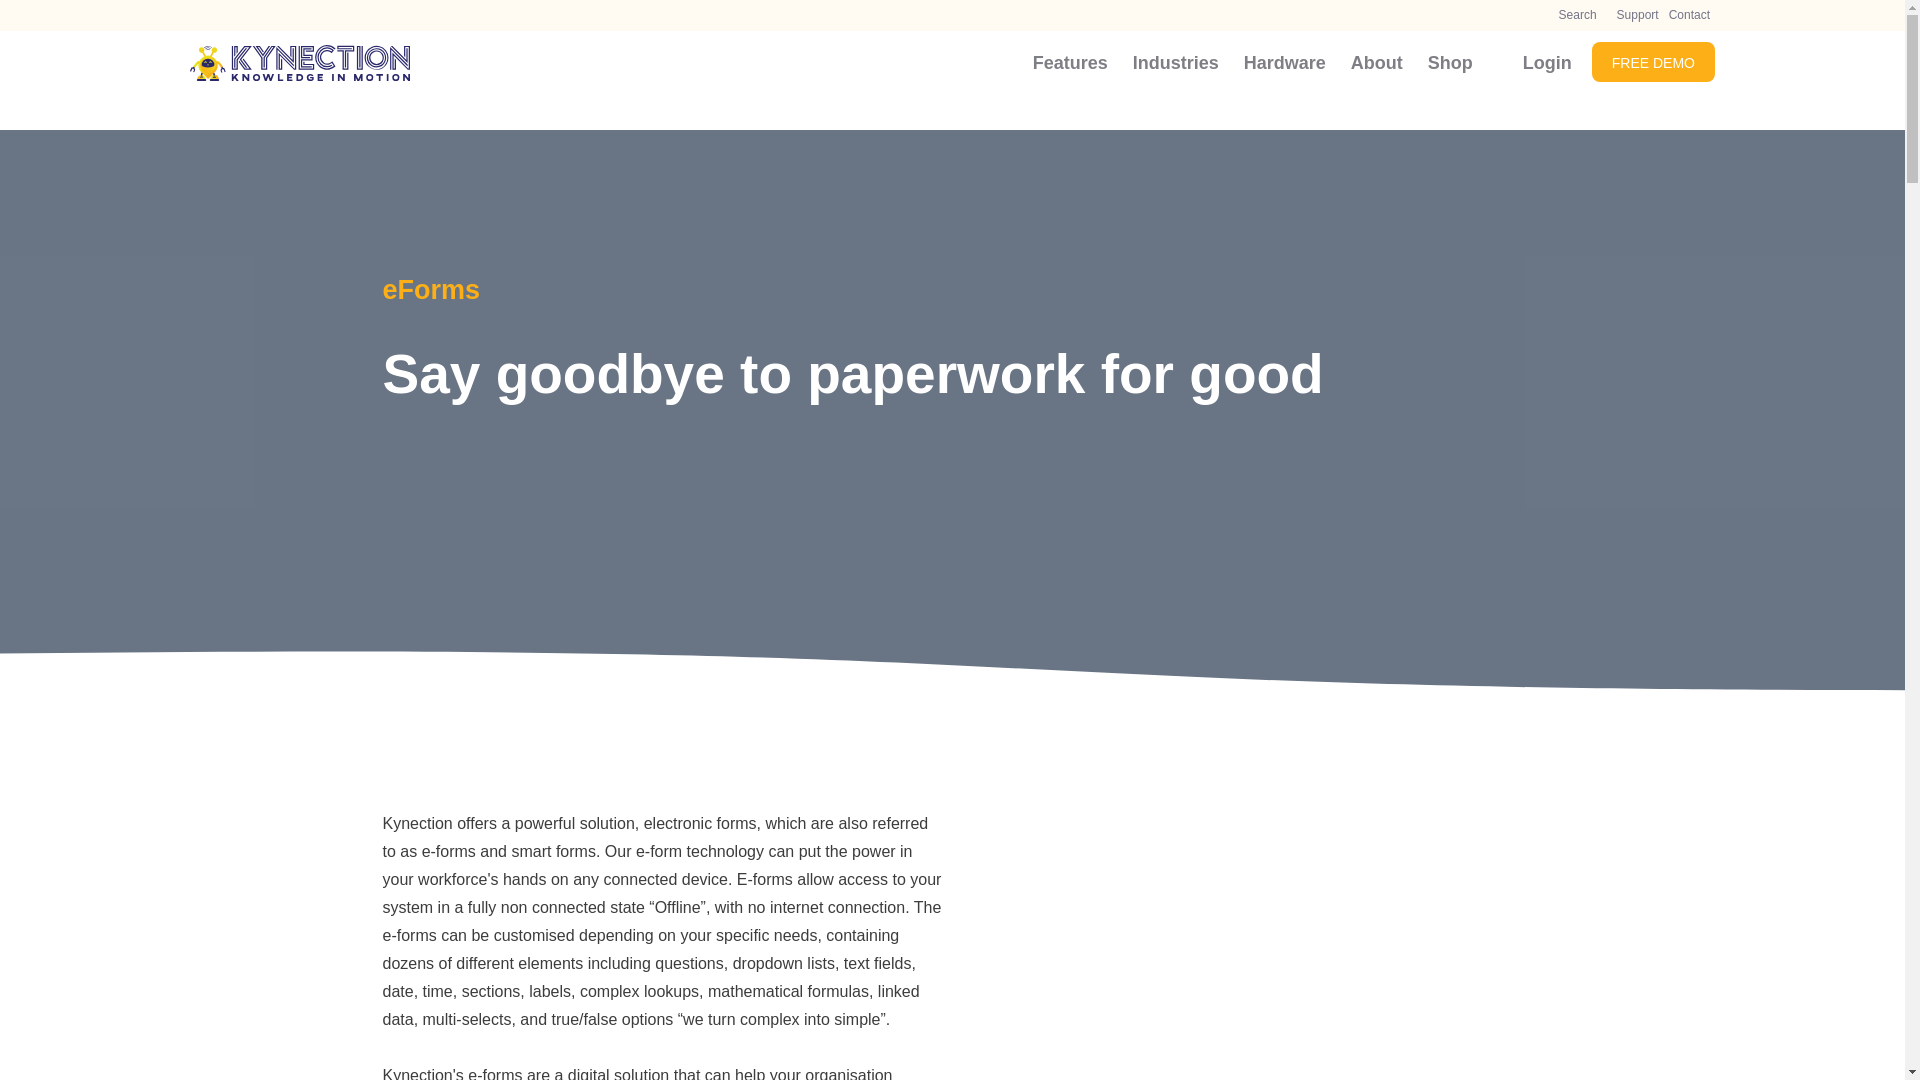 The height and width of the screenshot is (1080, 1920). I want to click on Industries, so click(1178, 88).